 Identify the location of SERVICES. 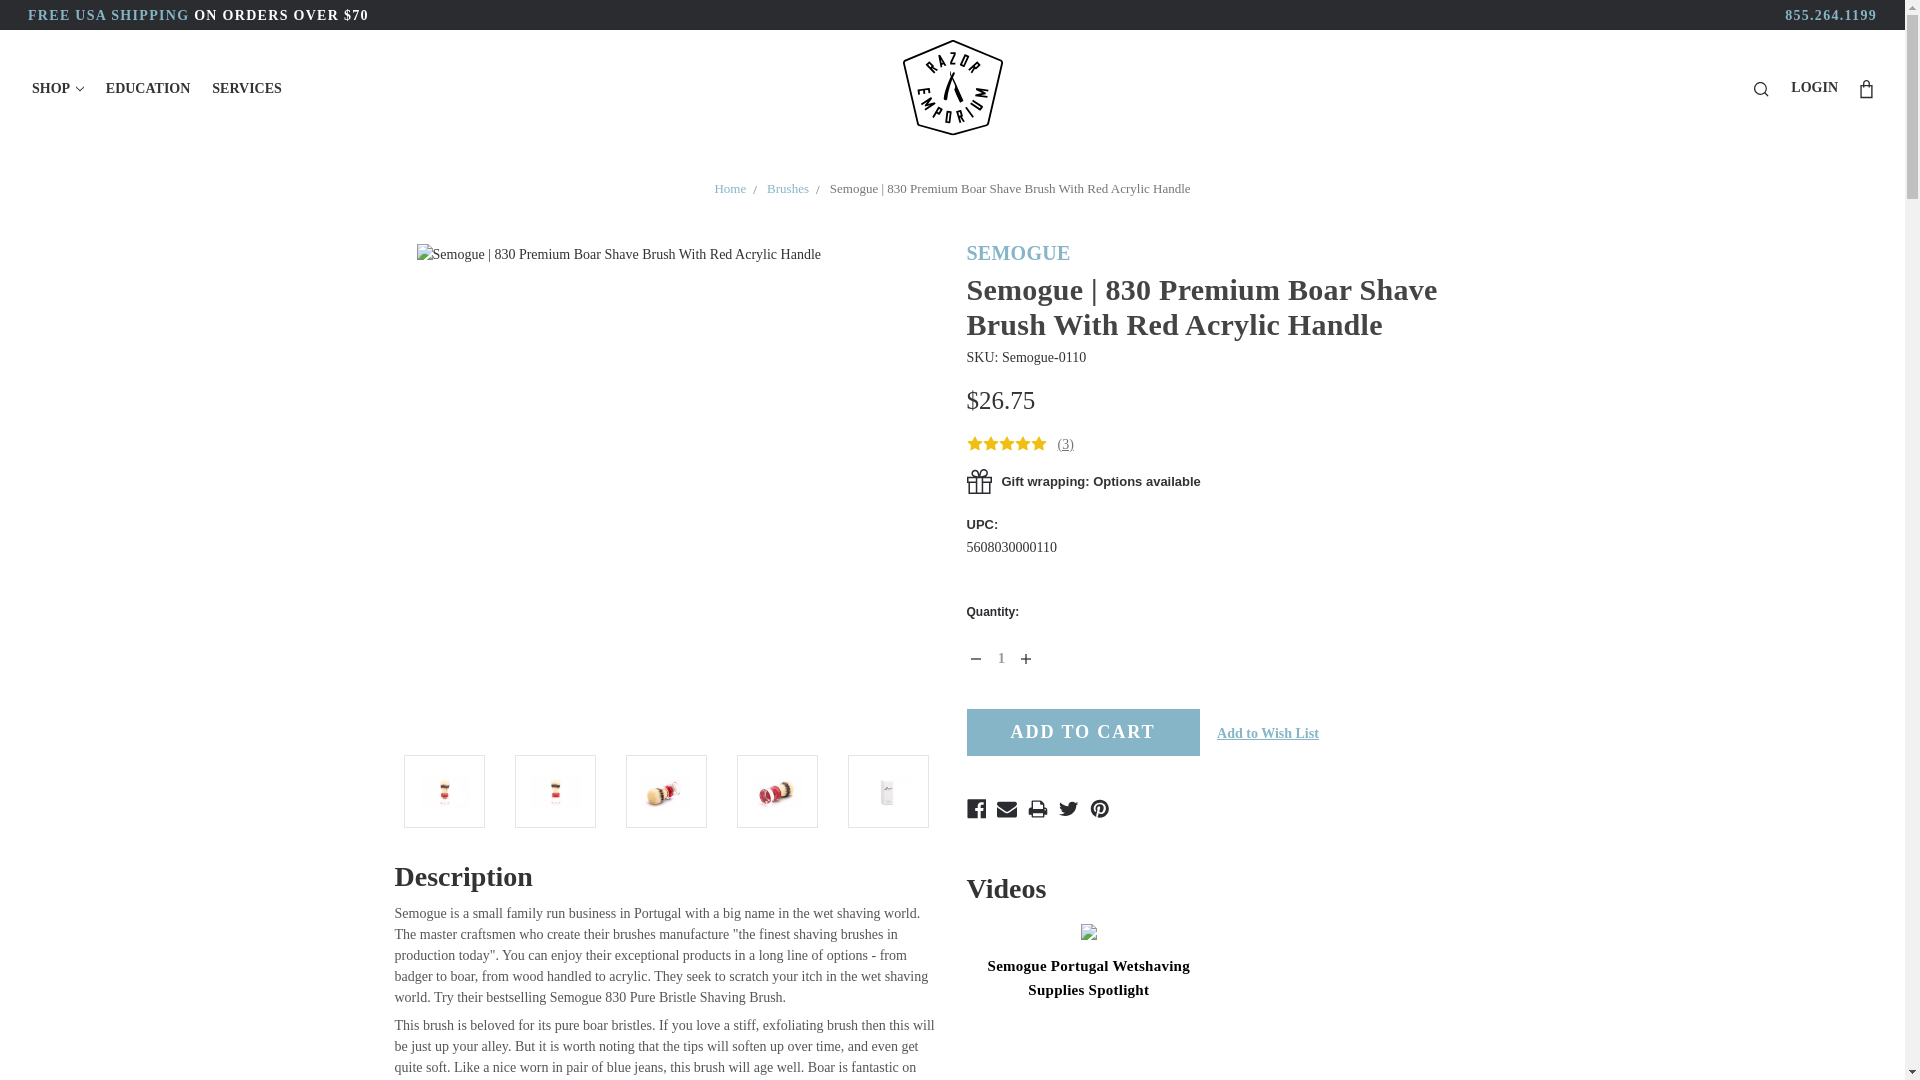
(247, 88).